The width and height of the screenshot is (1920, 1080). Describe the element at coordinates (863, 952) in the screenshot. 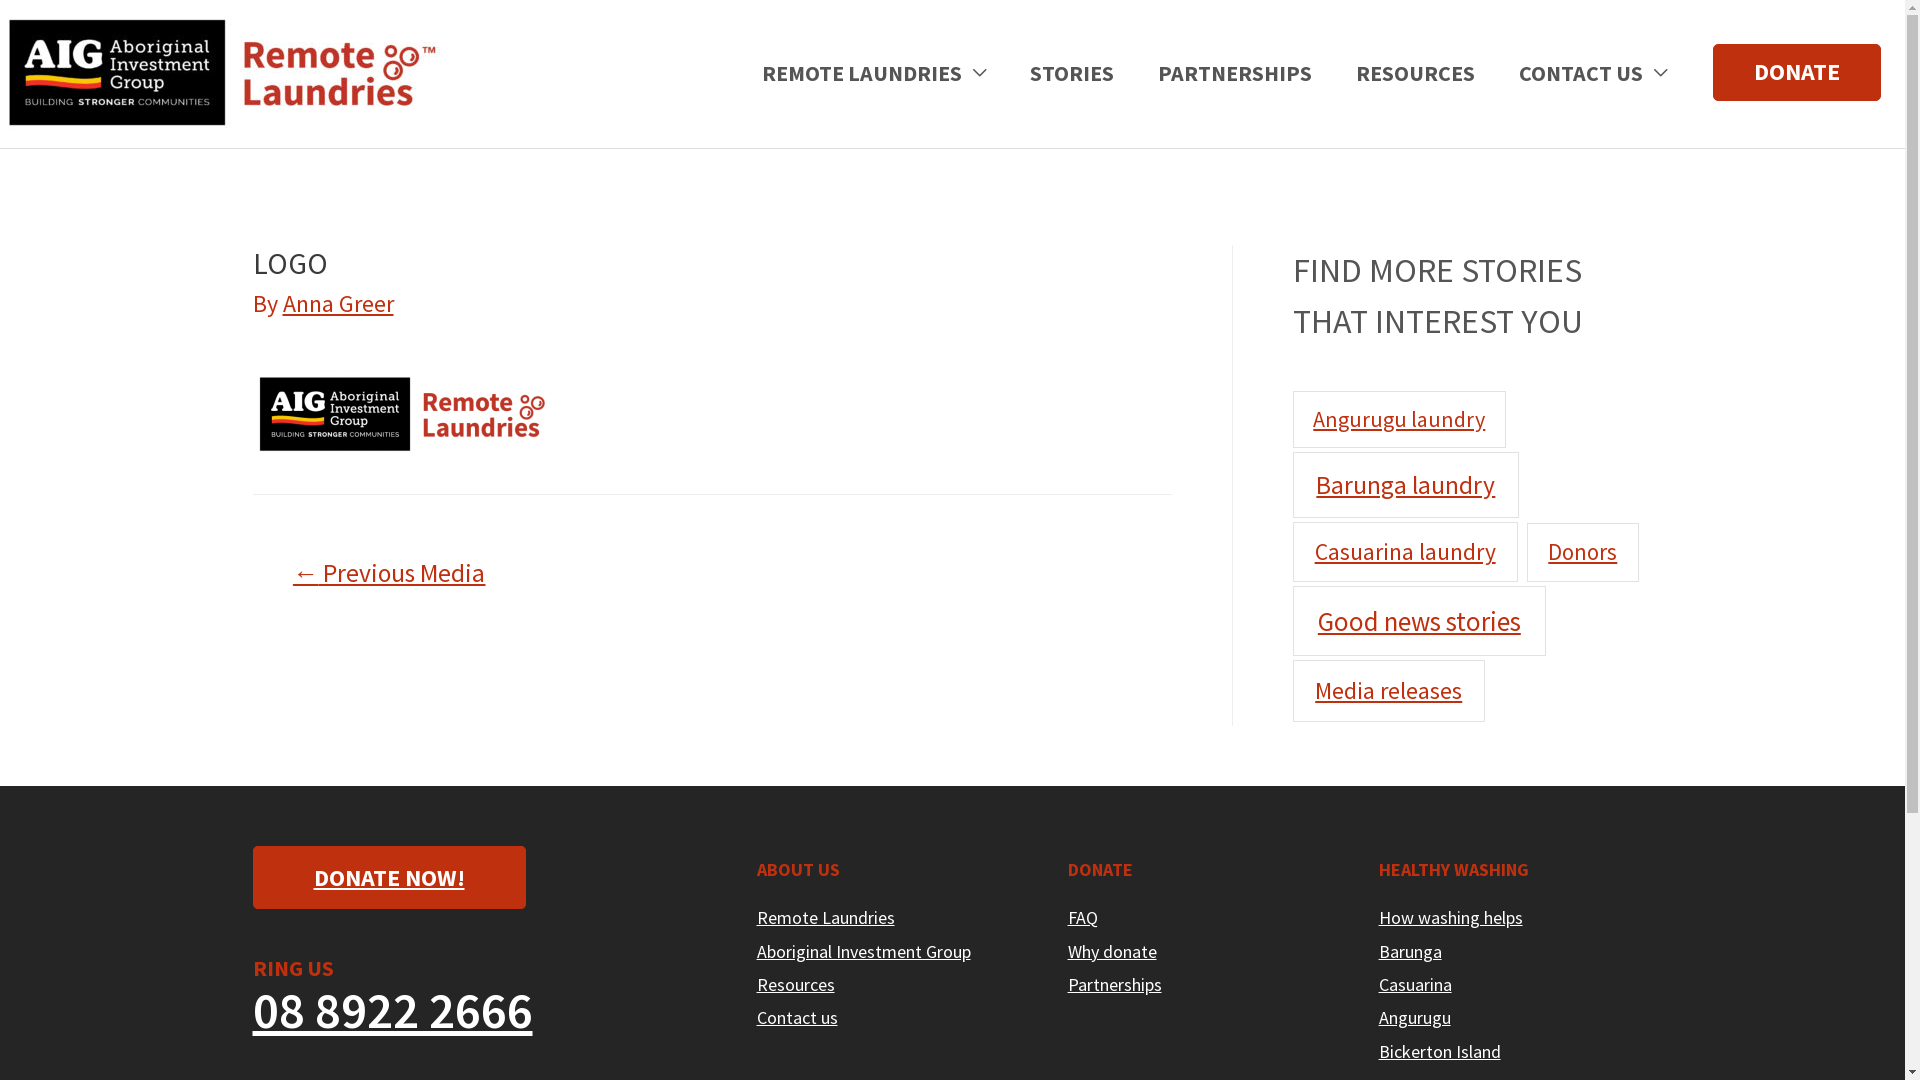

I see `Aboriginal Investment Group` at that location.